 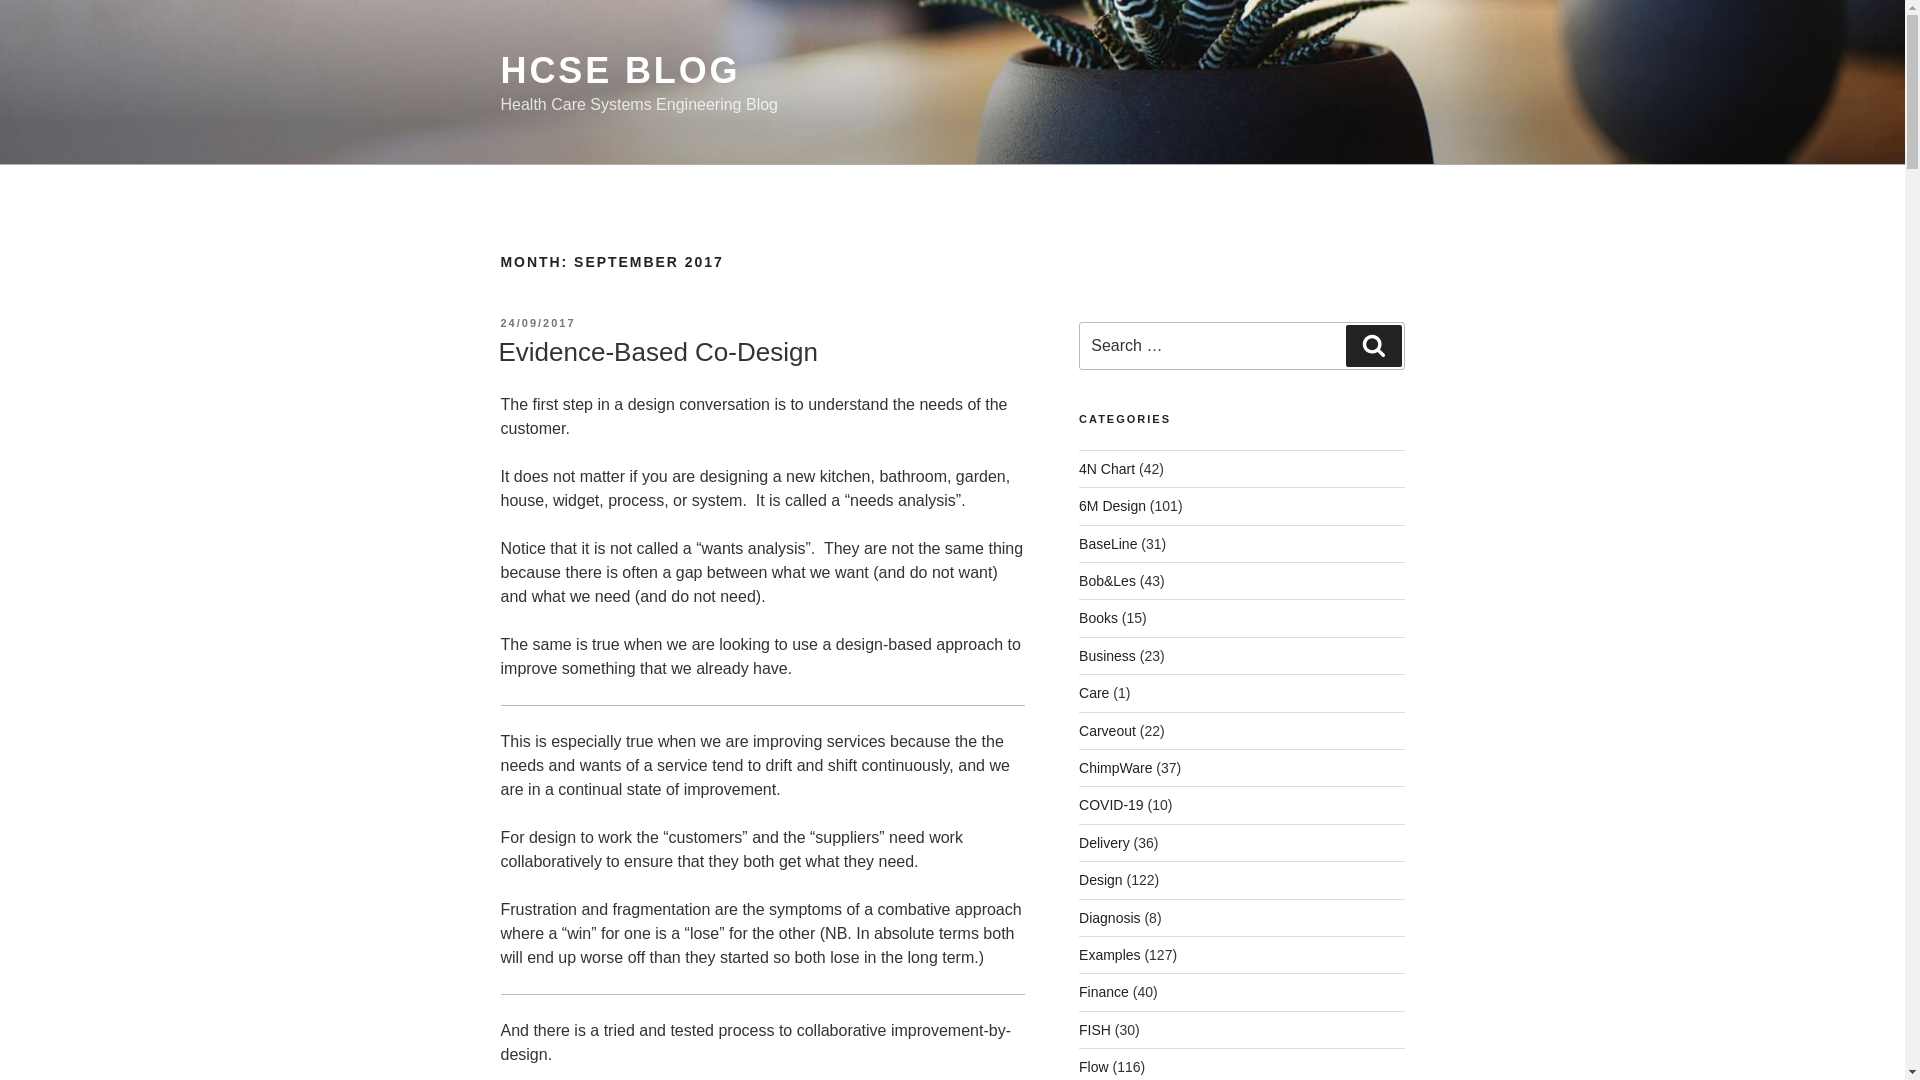 I want to click on 6M Design, so click(x=1112, y=506).